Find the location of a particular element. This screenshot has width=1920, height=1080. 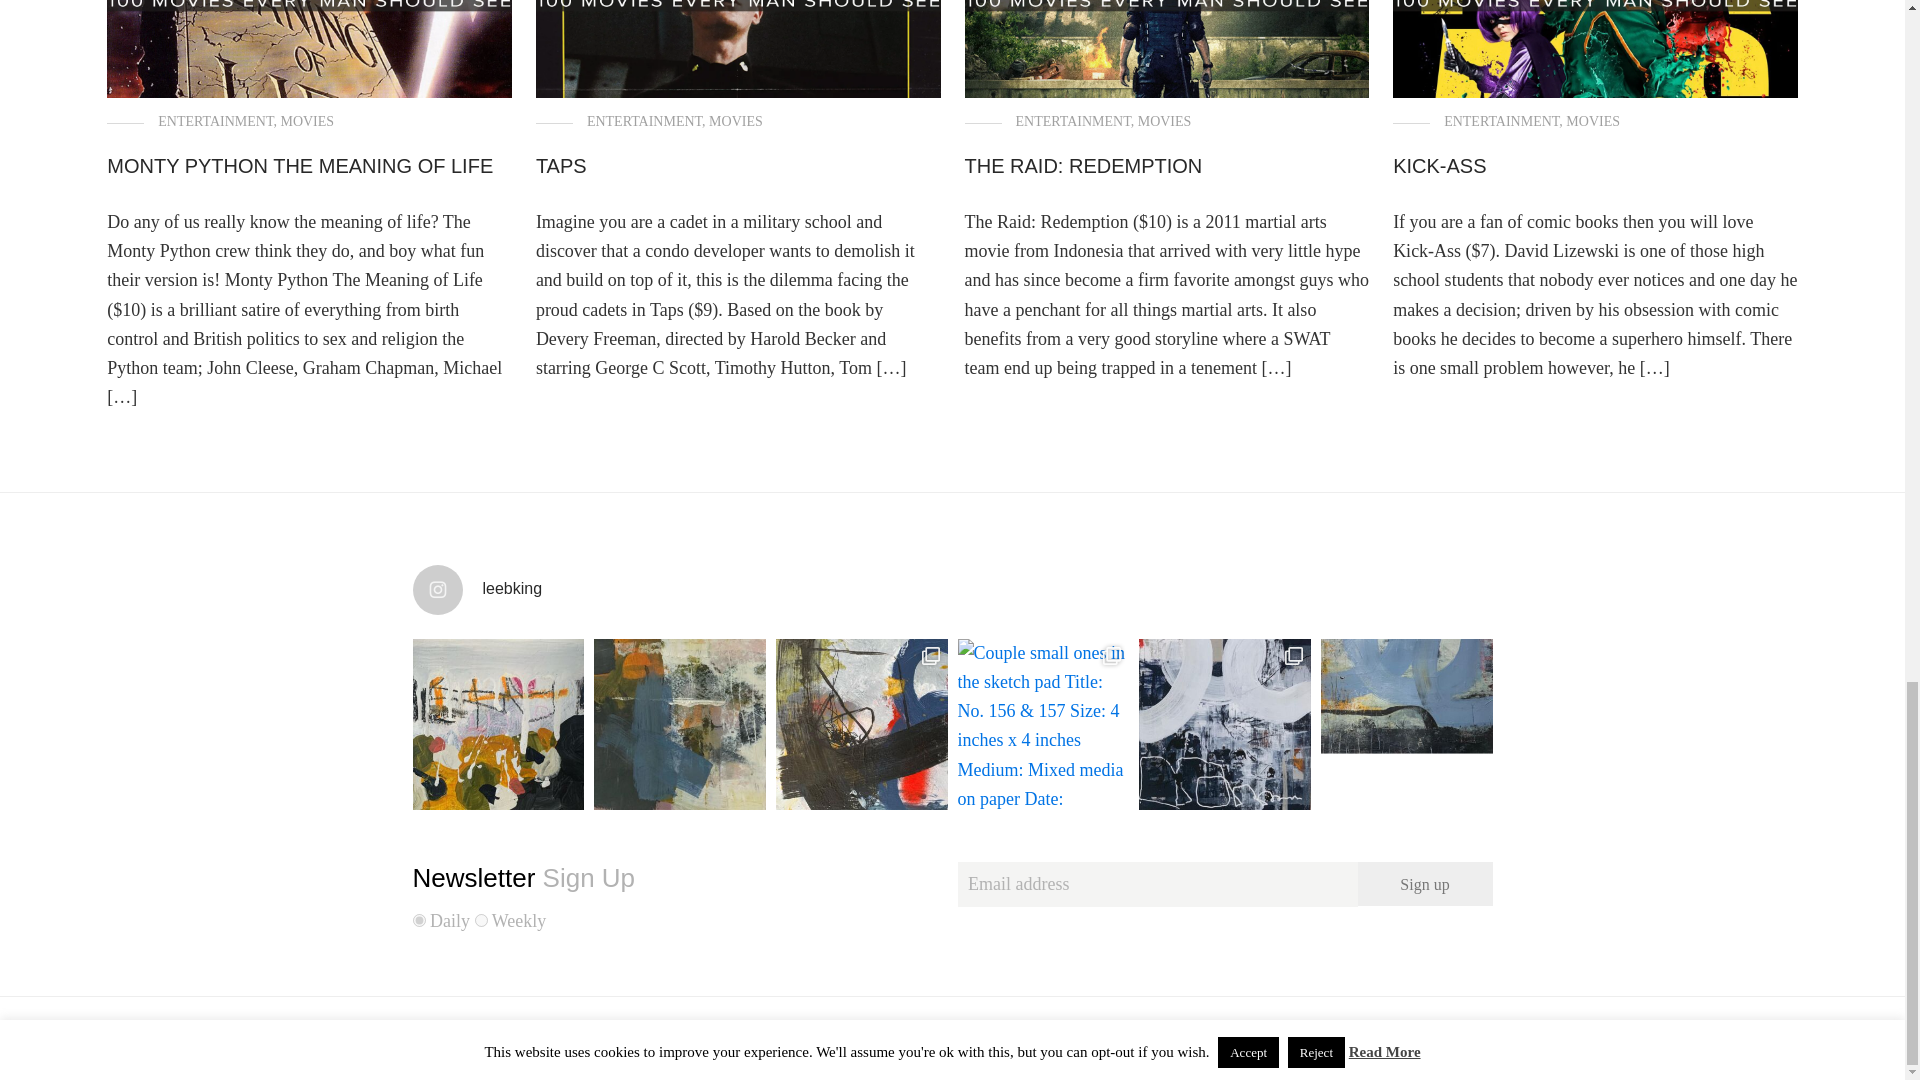

MOVIES is located at coordinates (735, 121).